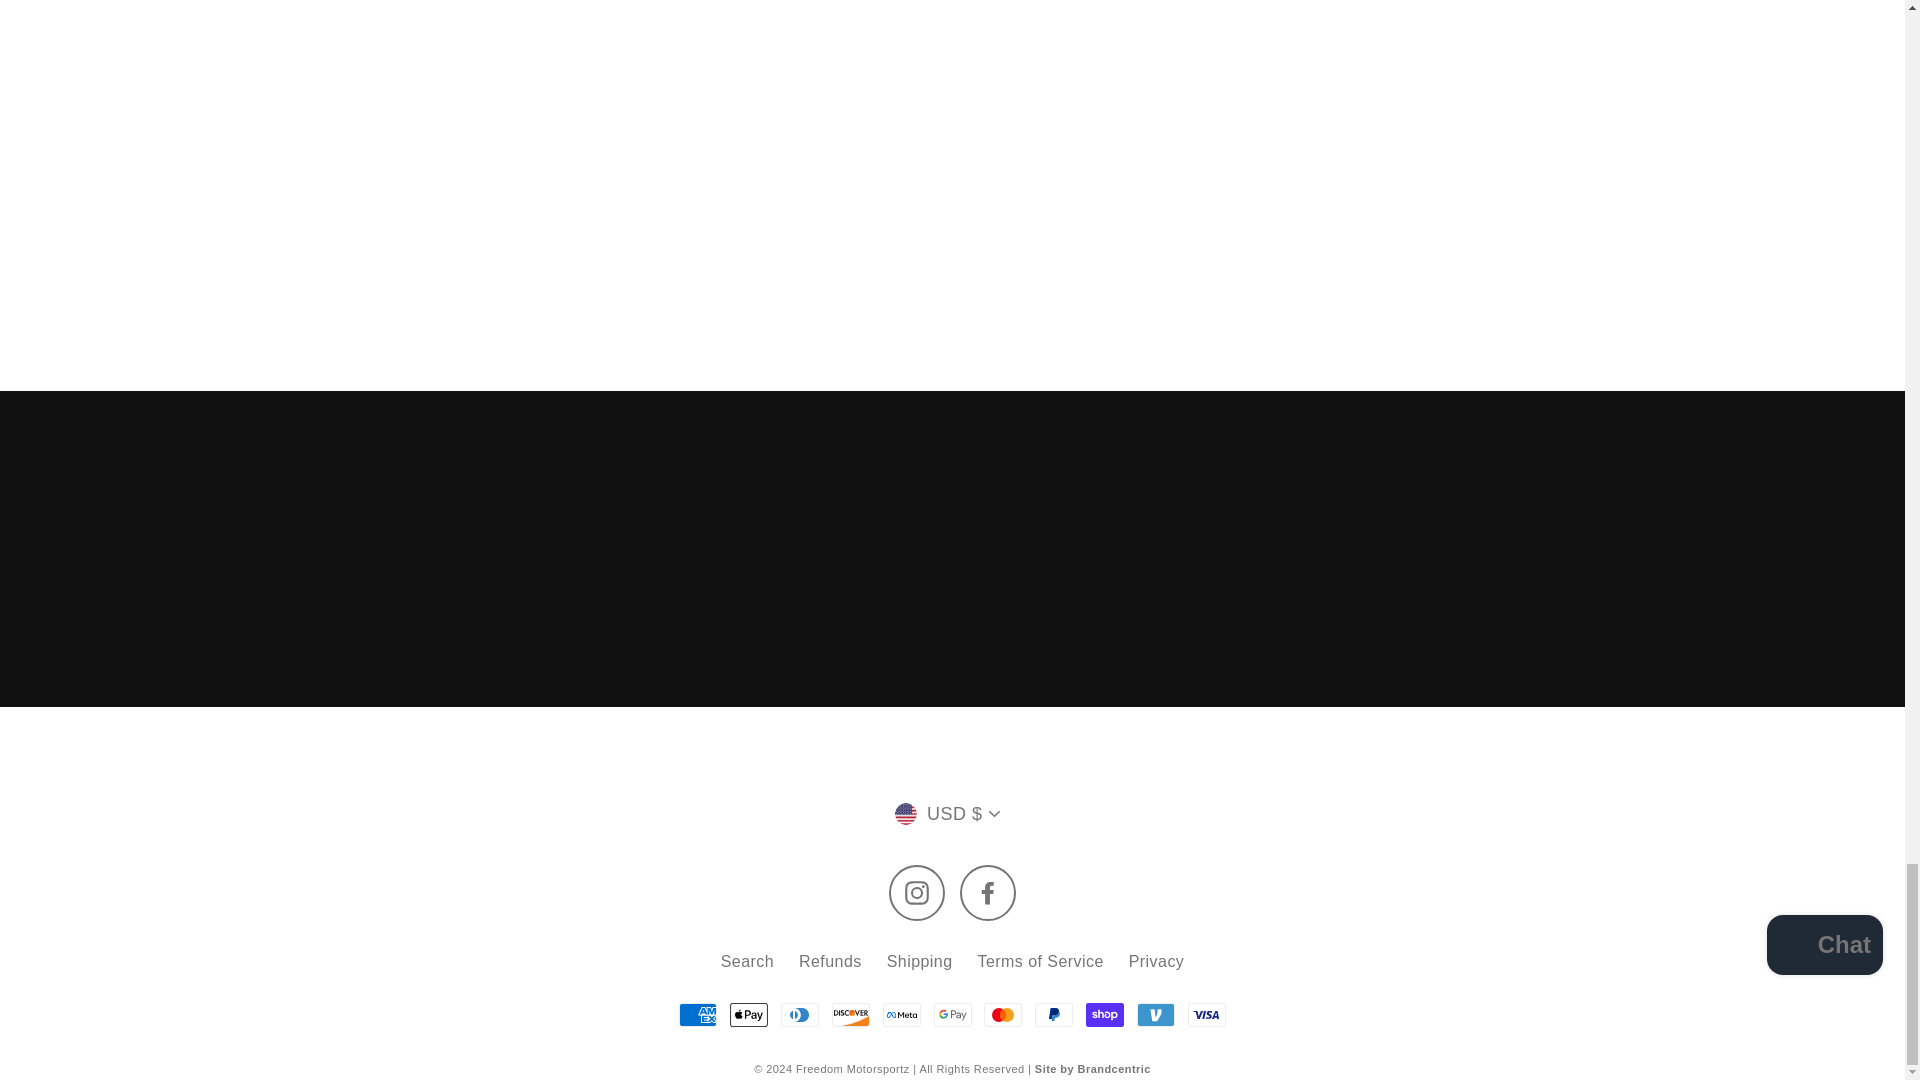  What do you see at coordinates (1156, 1015) in the screenshot?
I see `Venmo` at bounding box center [1156, 1015].